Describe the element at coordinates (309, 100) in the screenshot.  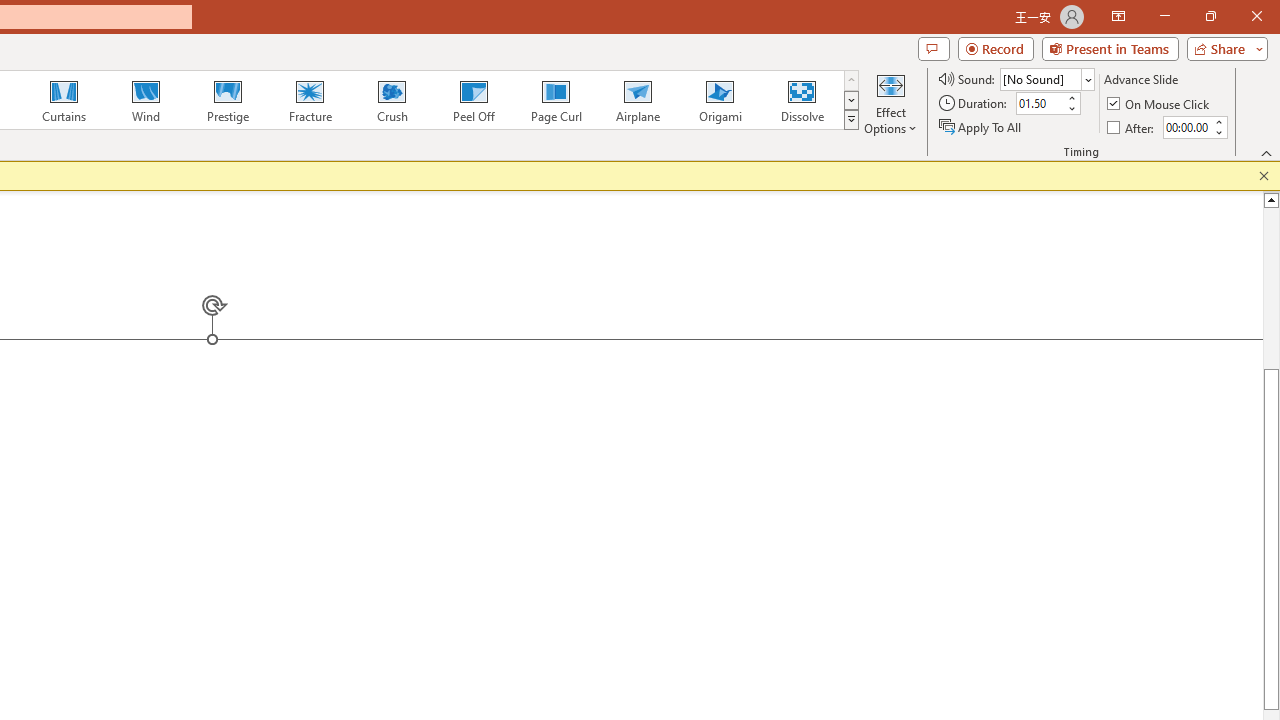
I see `Fracture` at that location.